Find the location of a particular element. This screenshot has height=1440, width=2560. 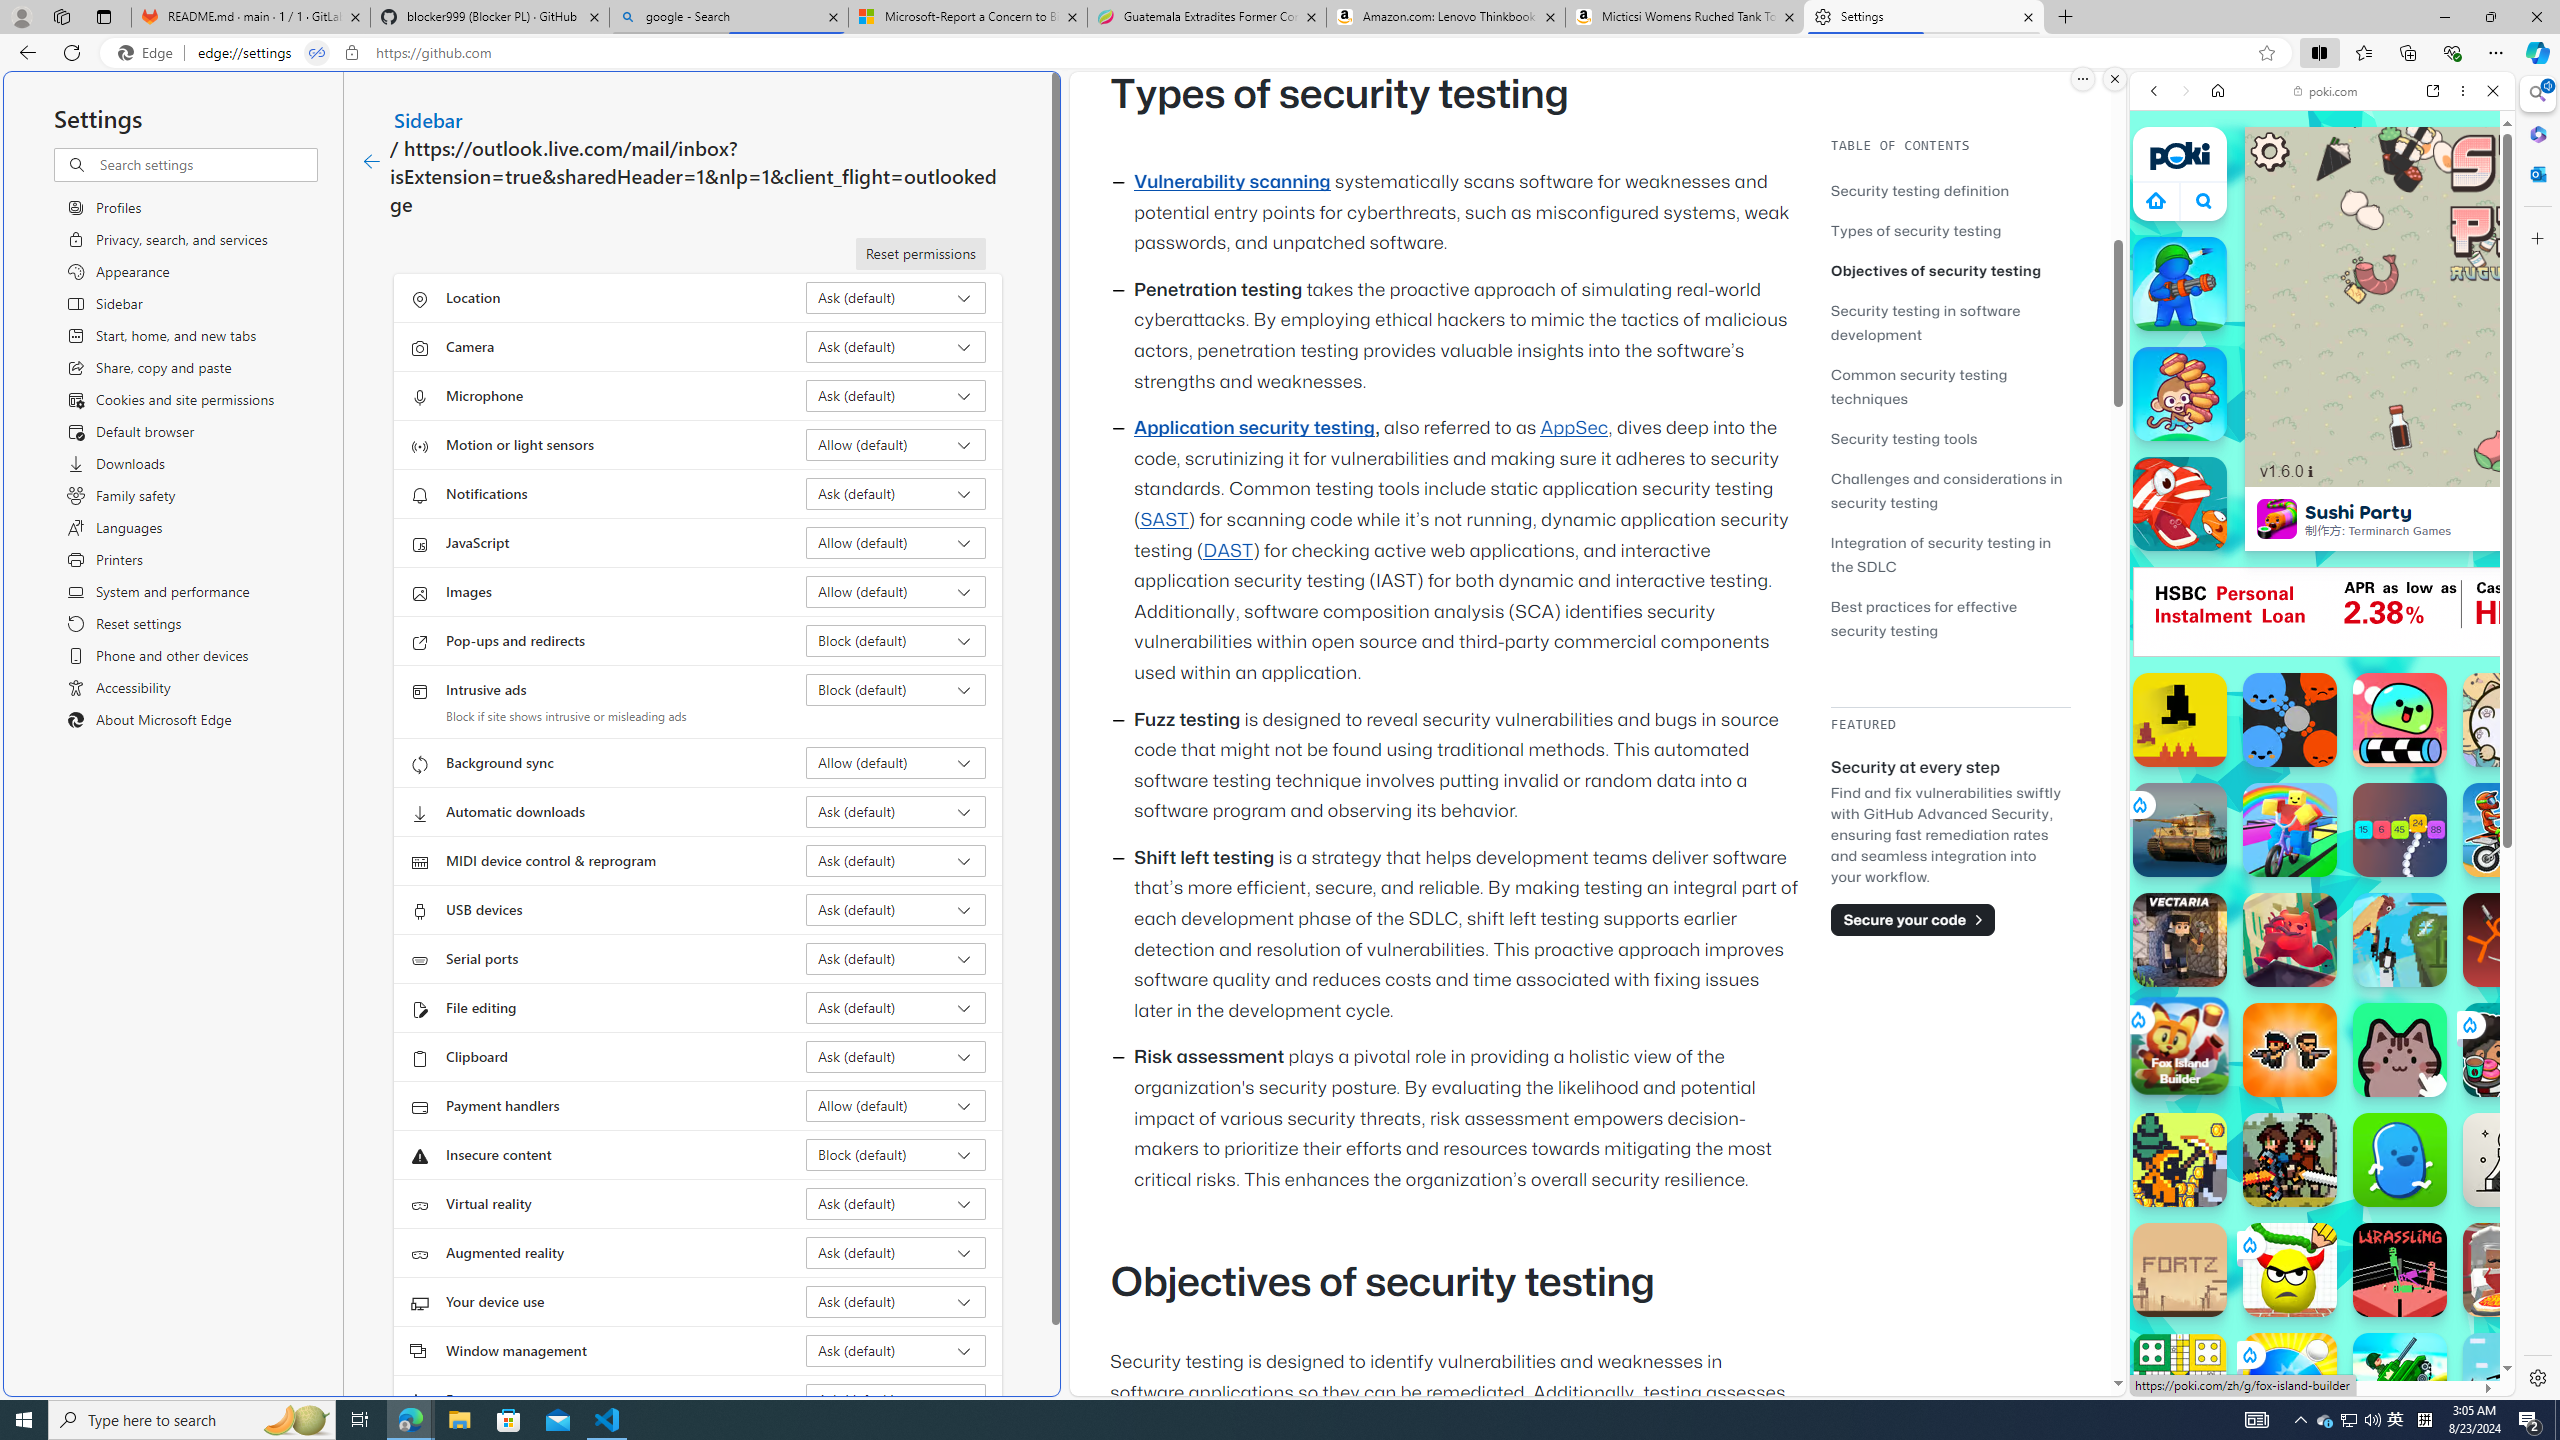

Search settings is located at coordinates (206, 164).